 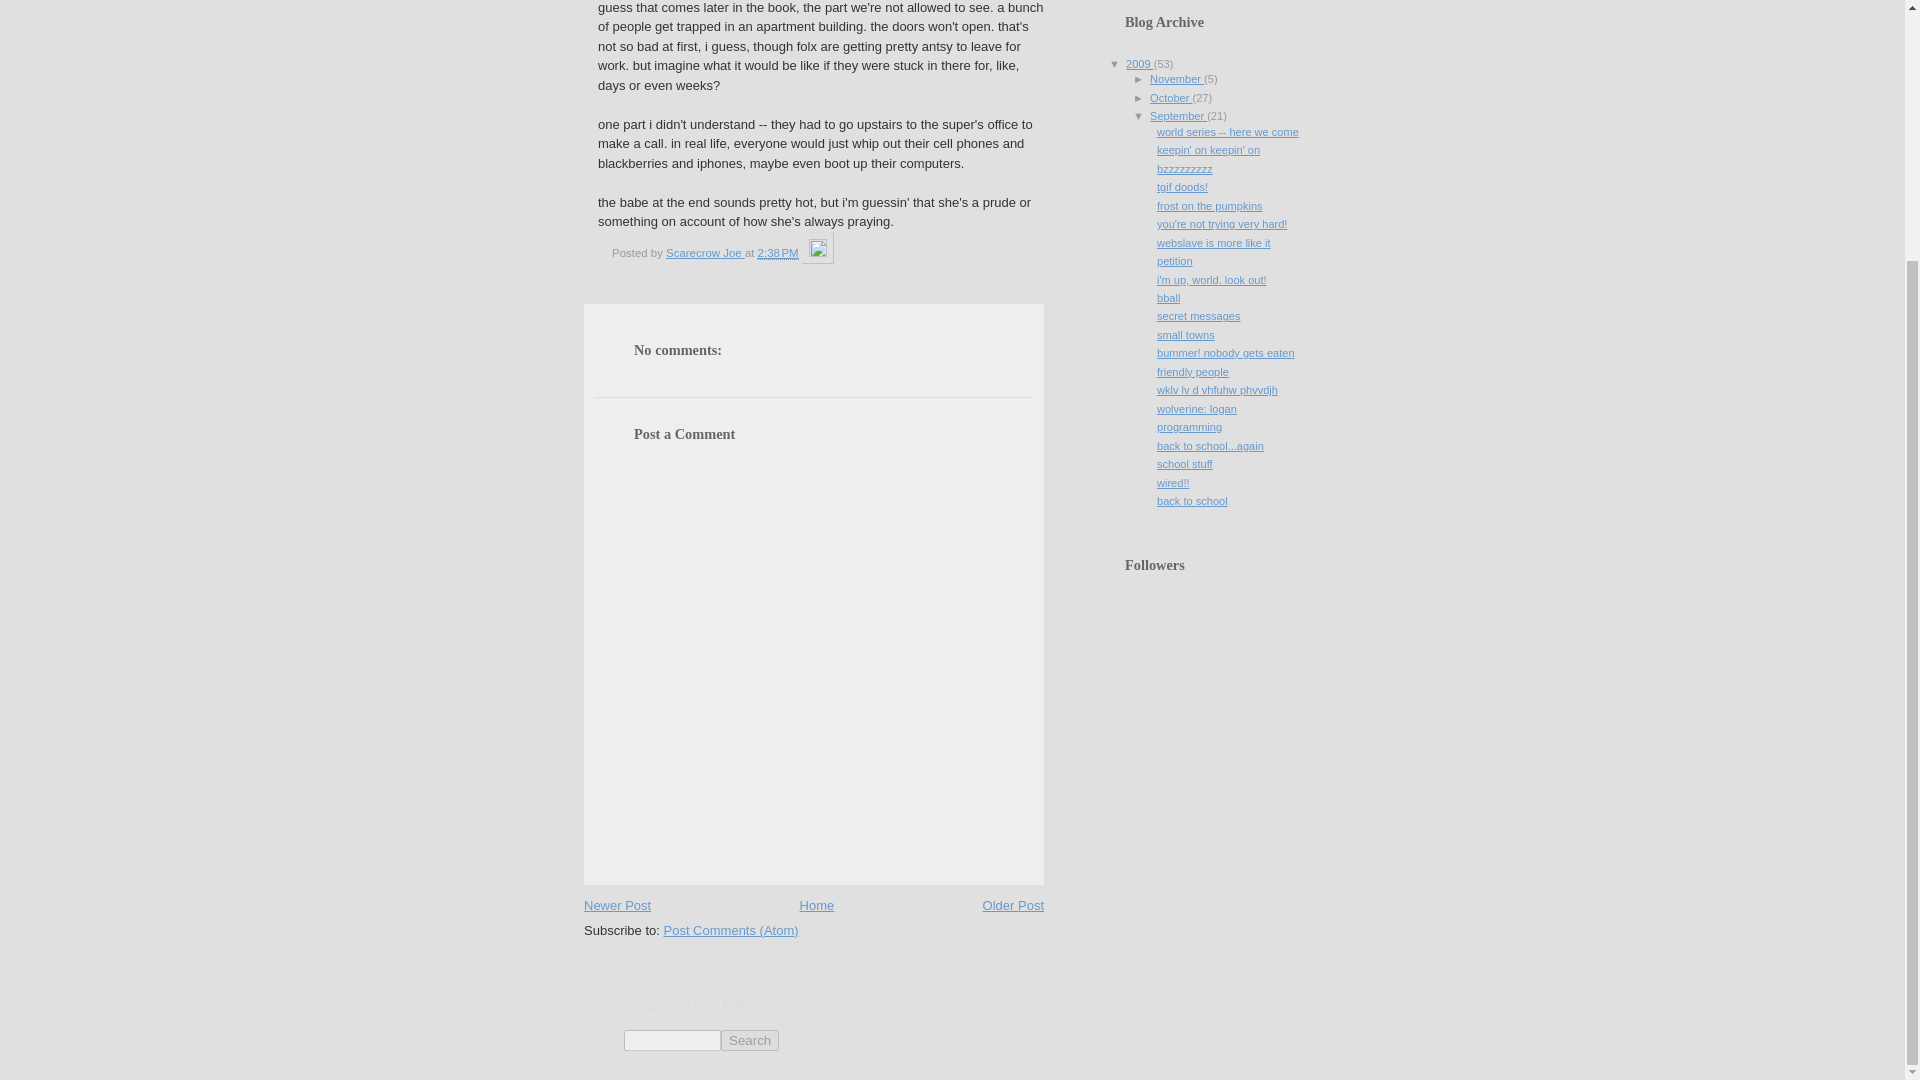 I want to click on October, so click(x=1171, y=97).